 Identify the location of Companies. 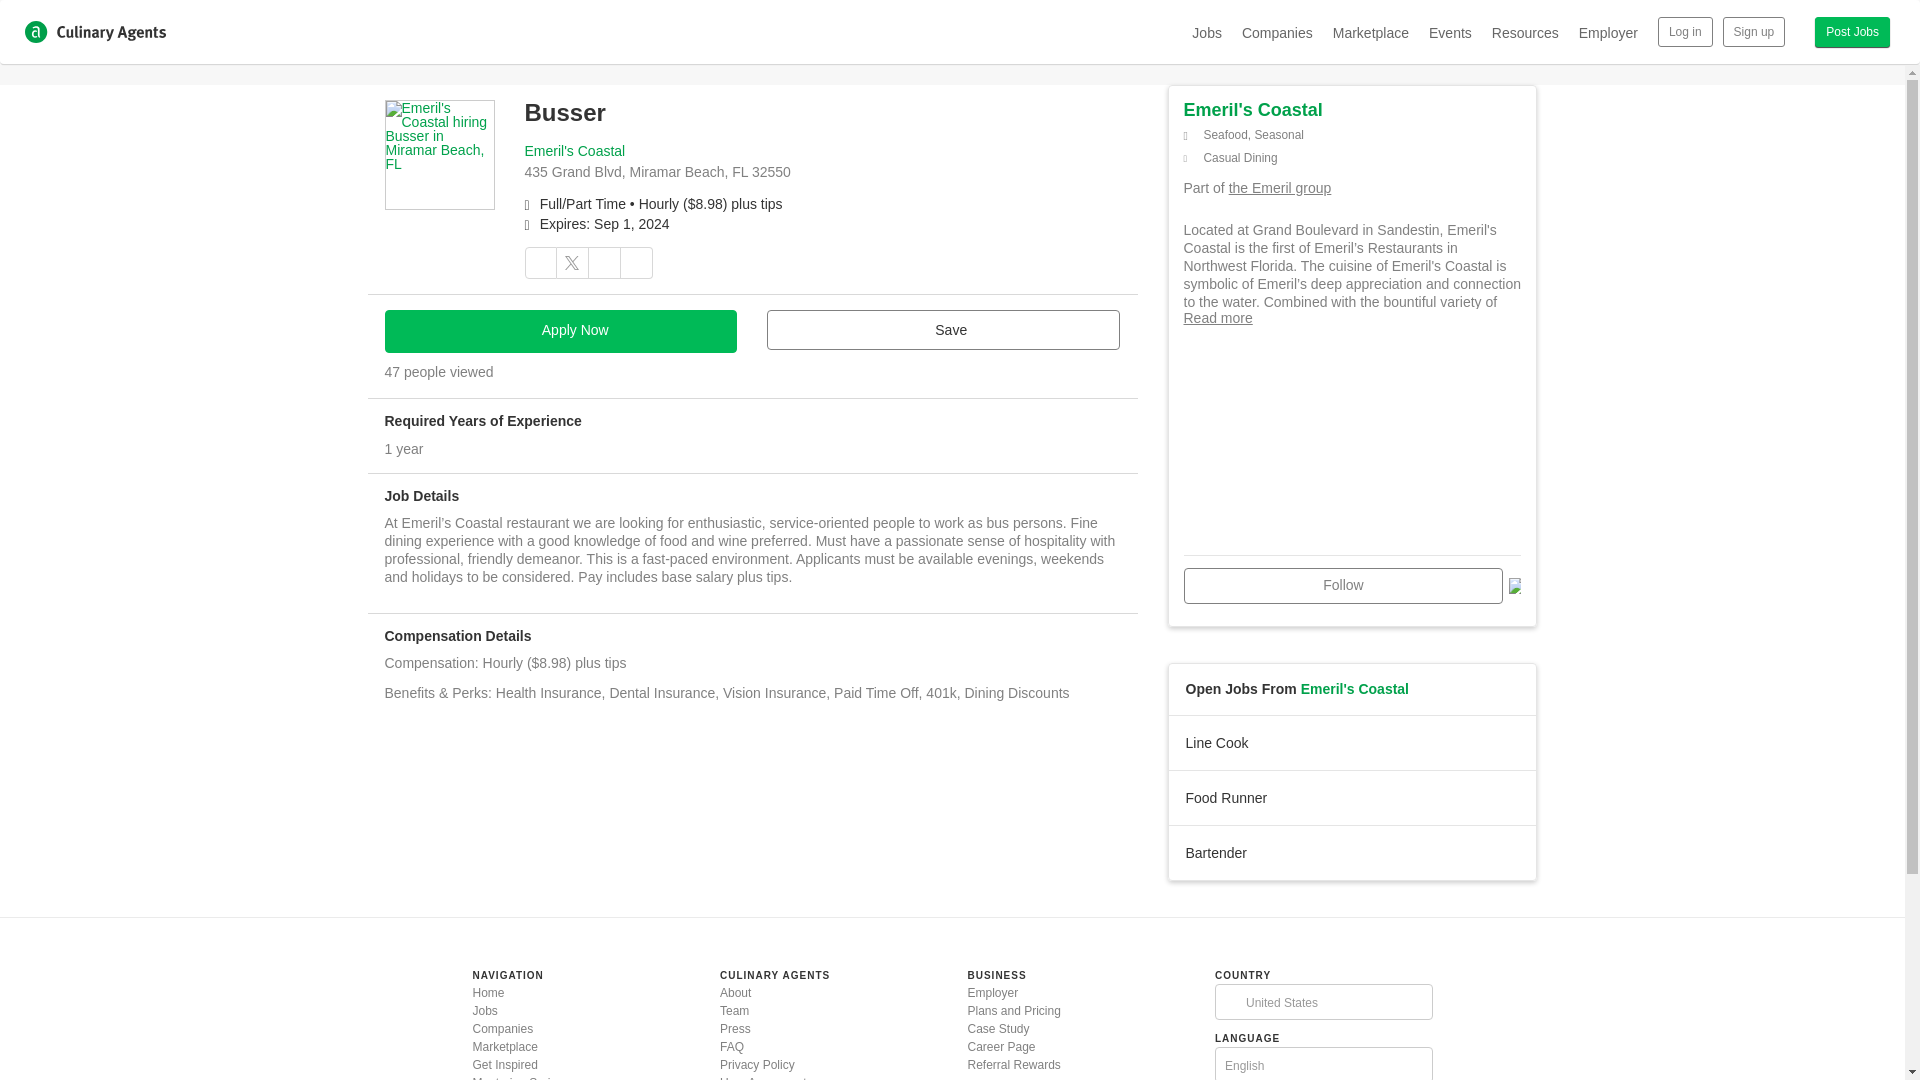
(502, 1028).